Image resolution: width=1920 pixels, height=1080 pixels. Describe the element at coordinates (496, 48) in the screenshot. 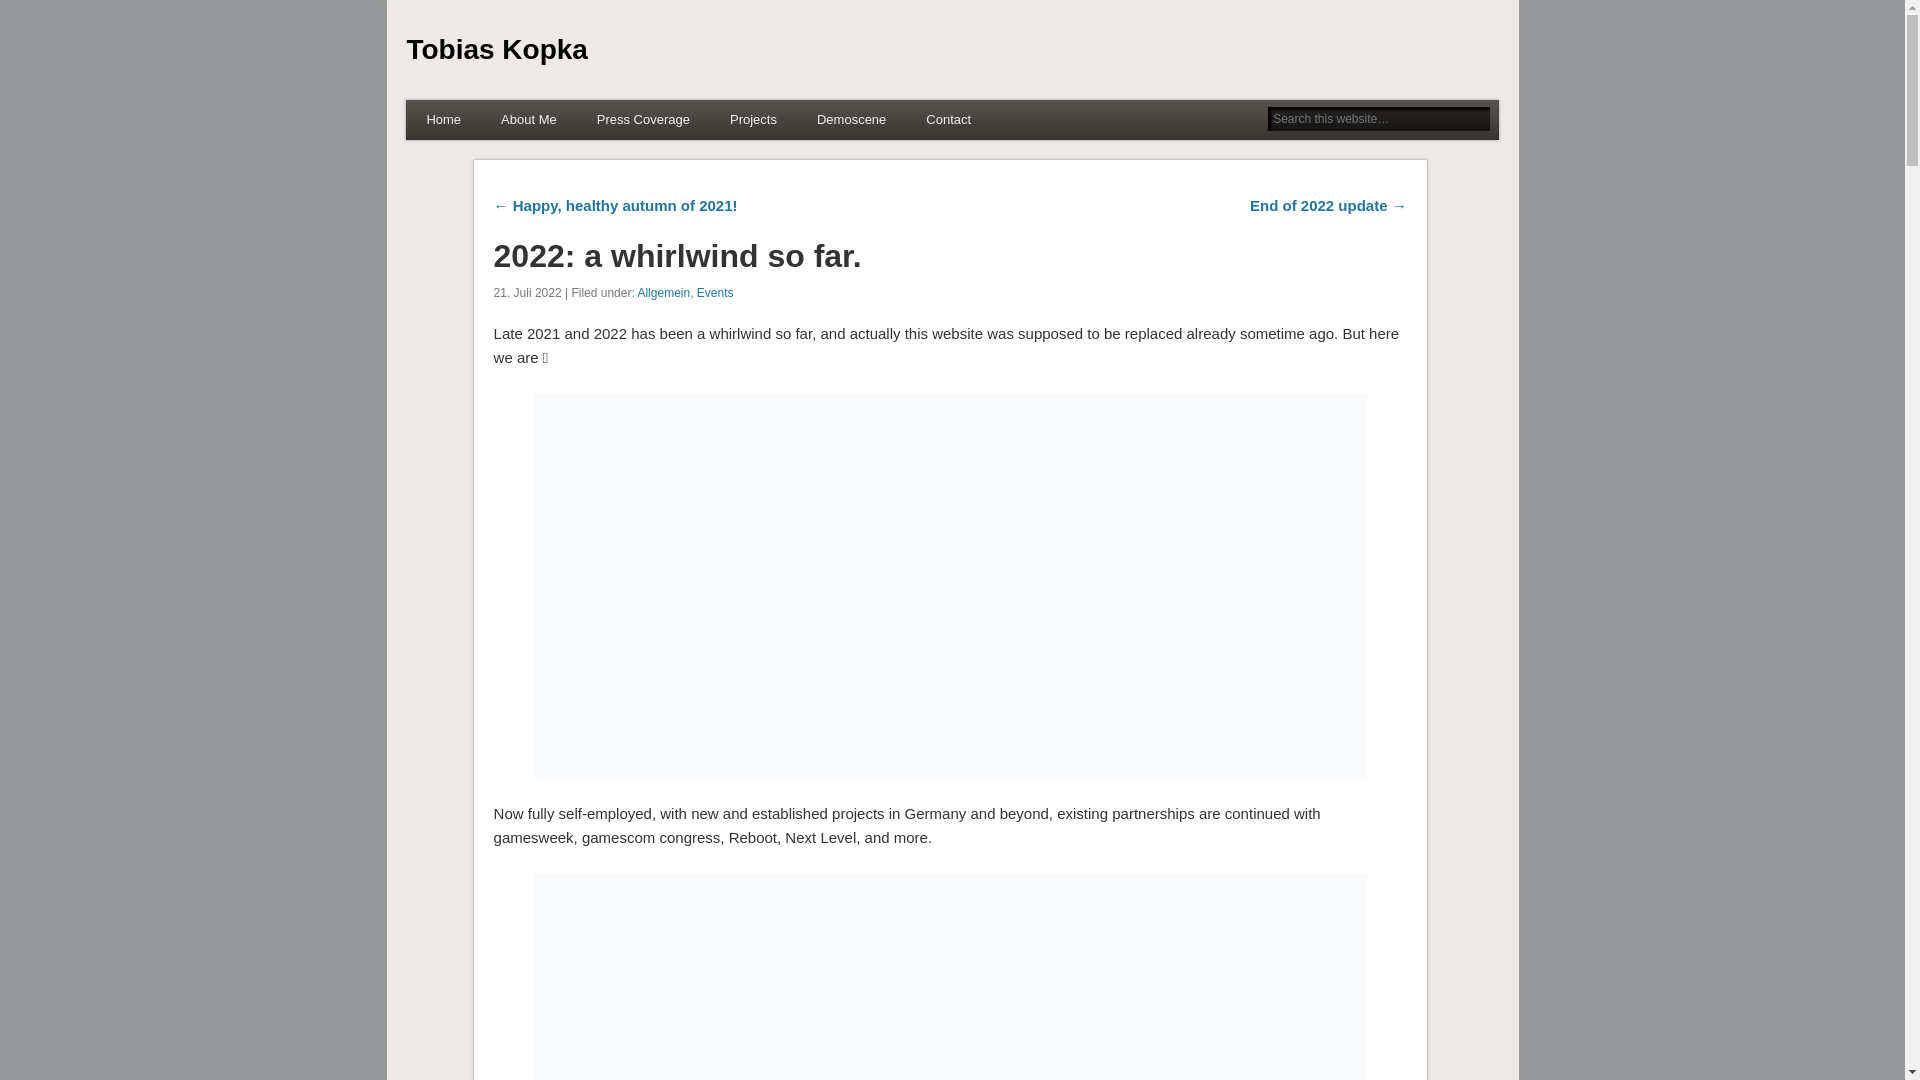

I see `Tobias Kopka` at that location.